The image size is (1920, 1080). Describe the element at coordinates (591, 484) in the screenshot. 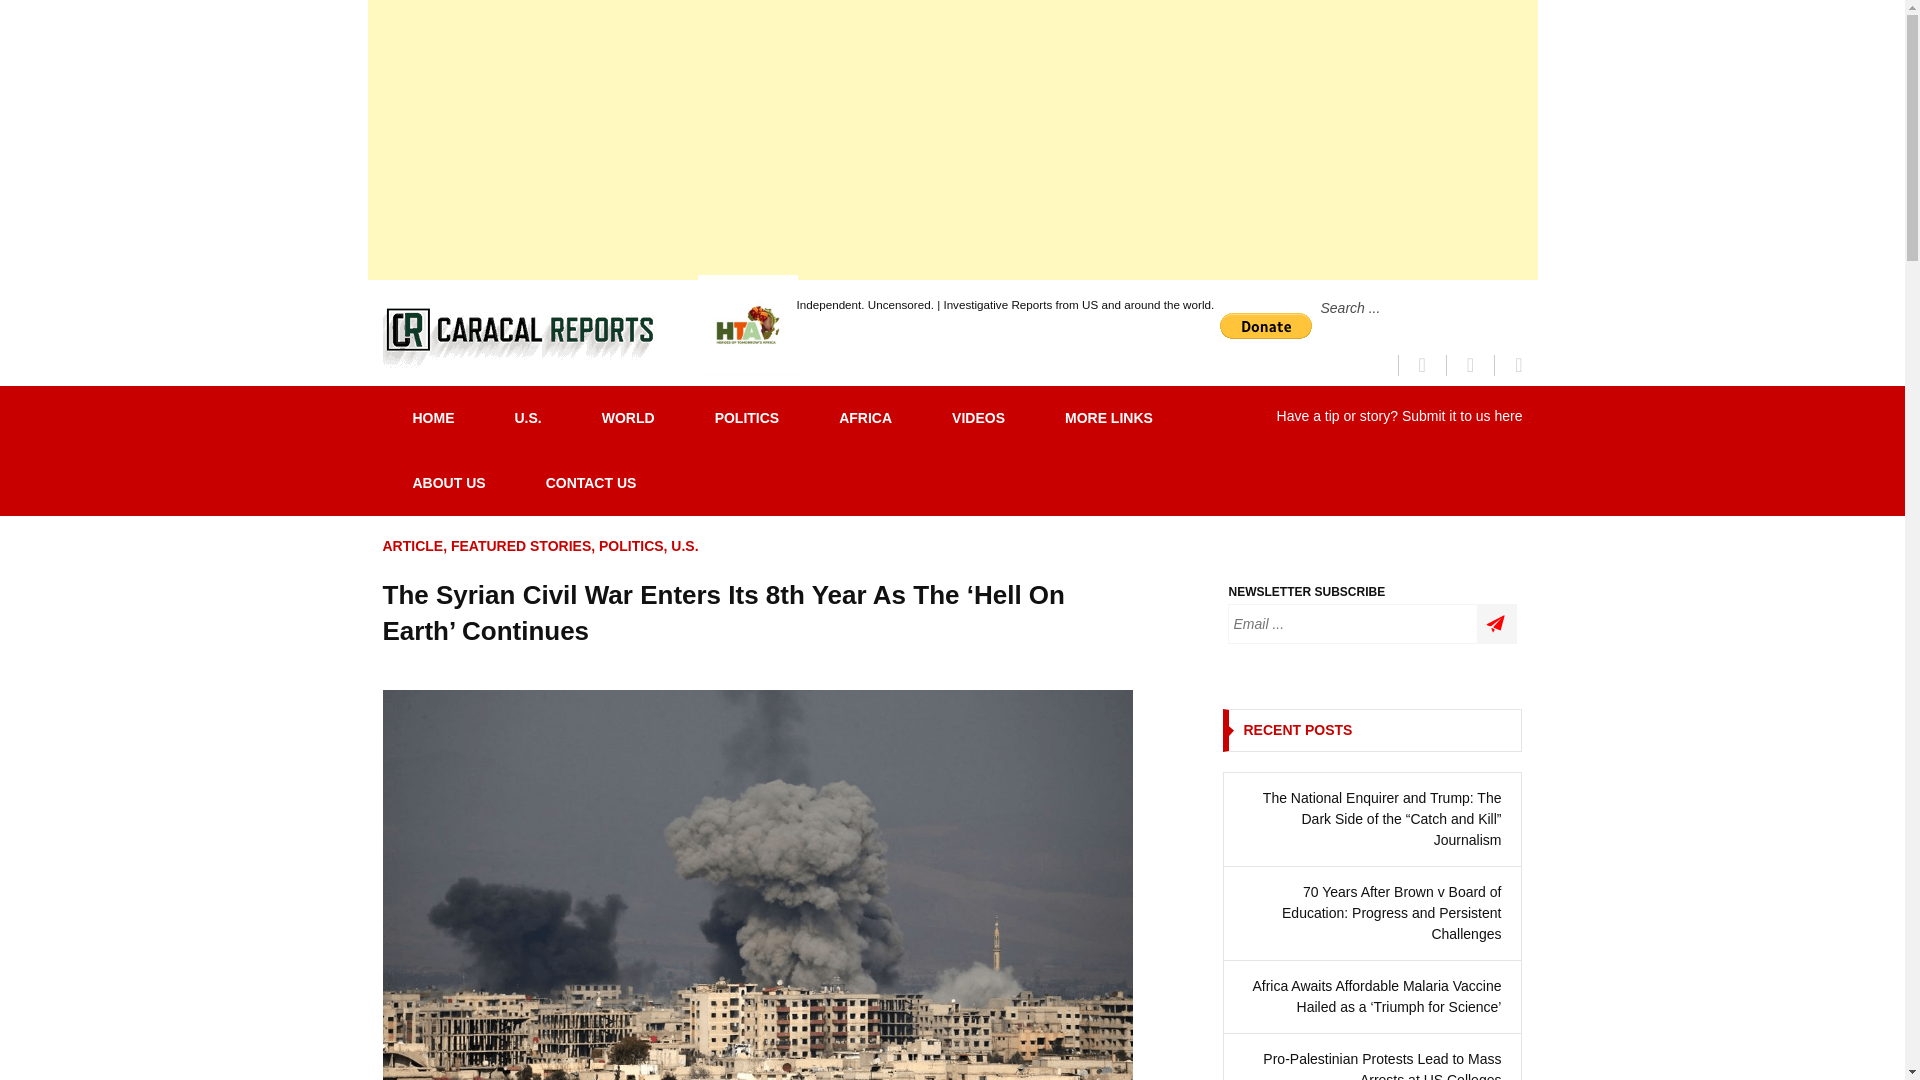

I see `CONTACT US` at that location.